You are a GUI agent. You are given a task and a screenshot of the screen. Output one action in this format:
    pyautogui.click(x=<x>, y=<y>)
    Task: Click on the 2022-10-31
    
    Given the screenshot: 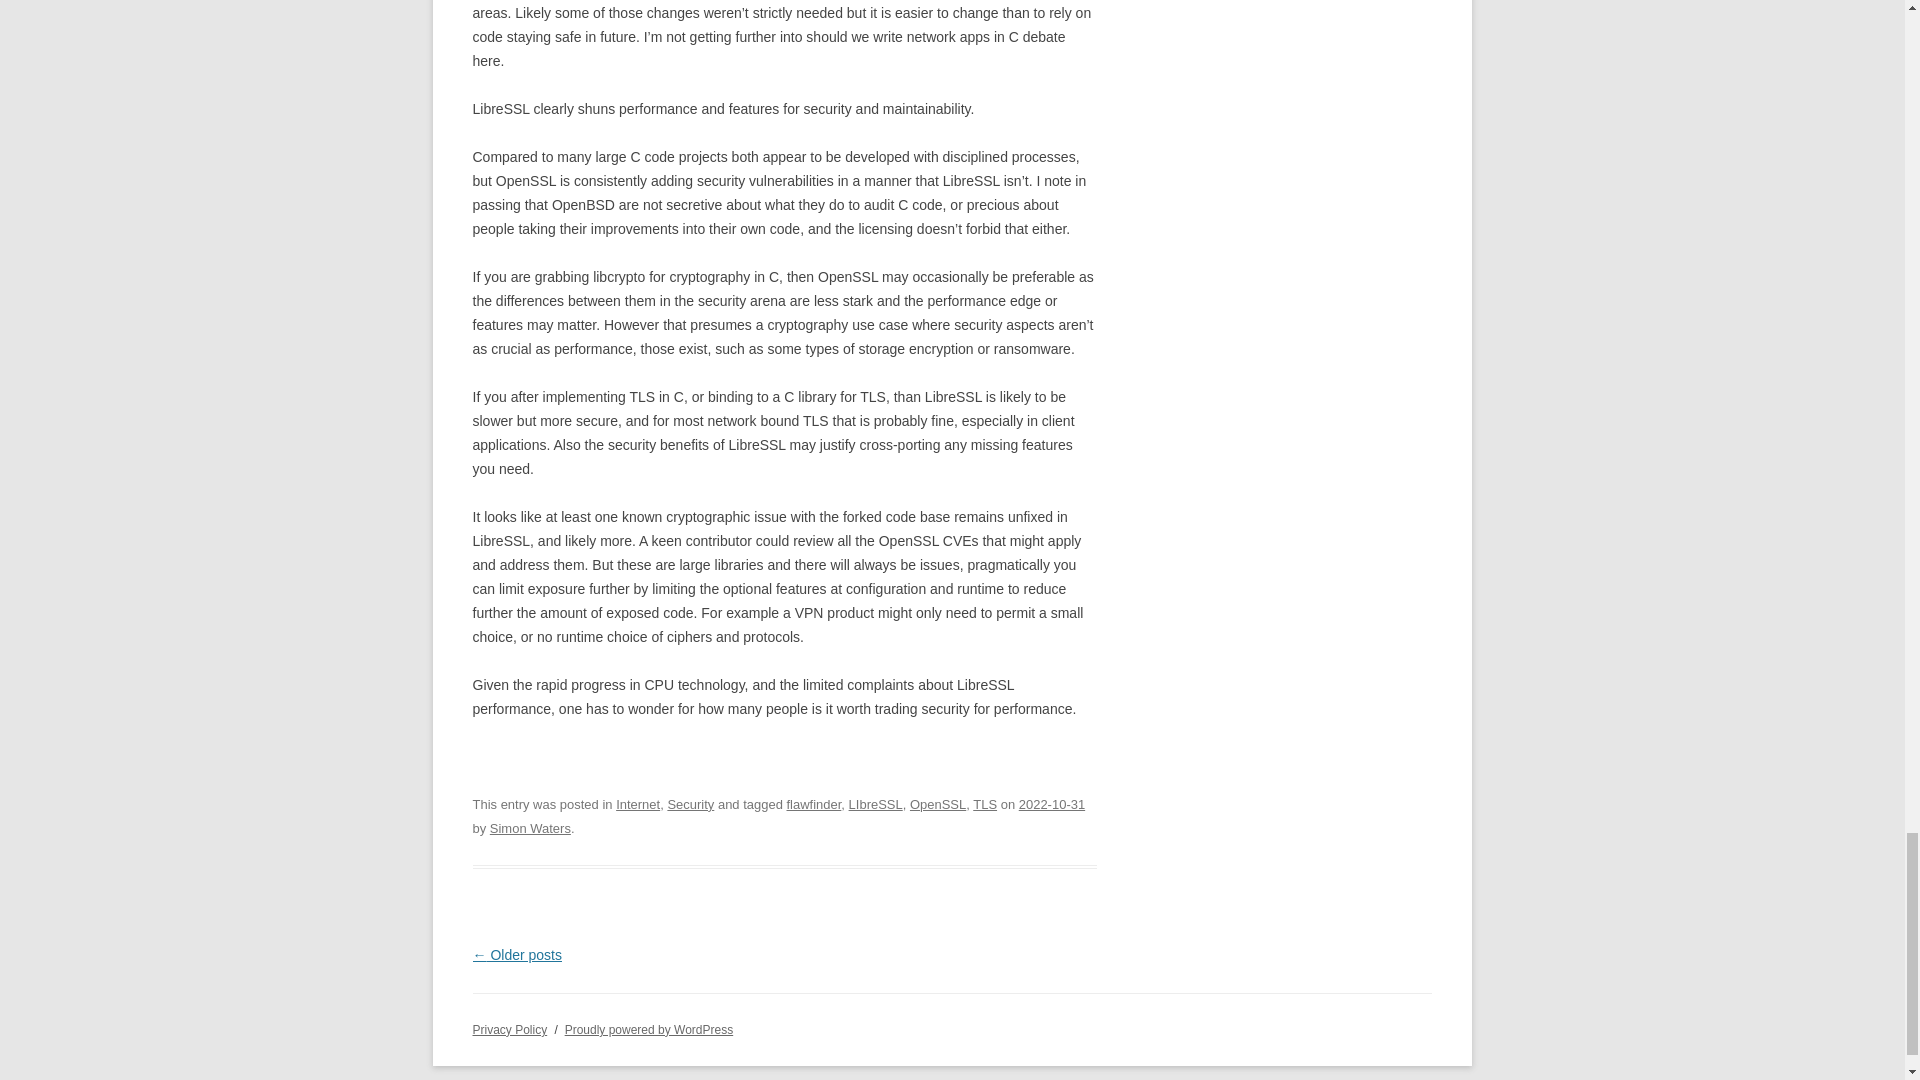 What is the action you would take?
    pyautogui.click(x=1052, y=804)
    